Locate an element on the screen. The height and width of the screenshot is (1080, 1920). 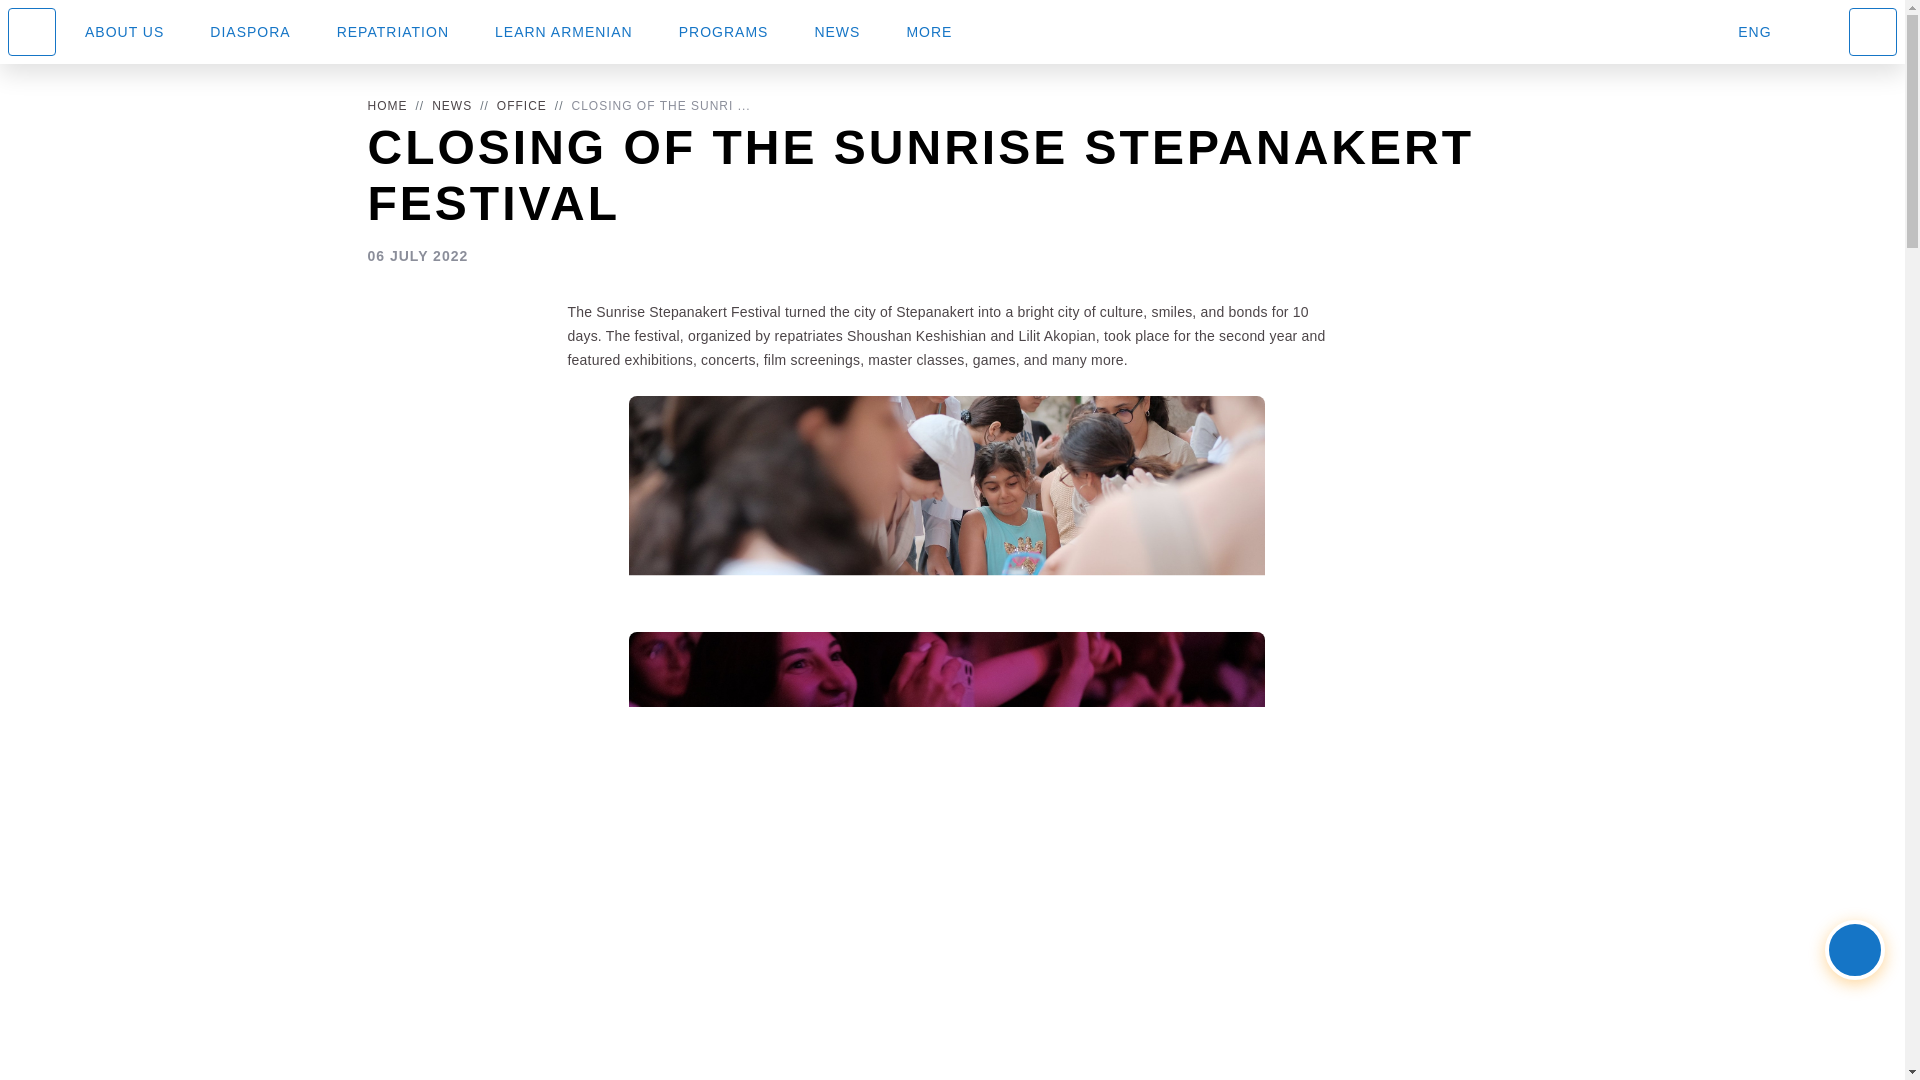
News is located at coordinates (440, 106).